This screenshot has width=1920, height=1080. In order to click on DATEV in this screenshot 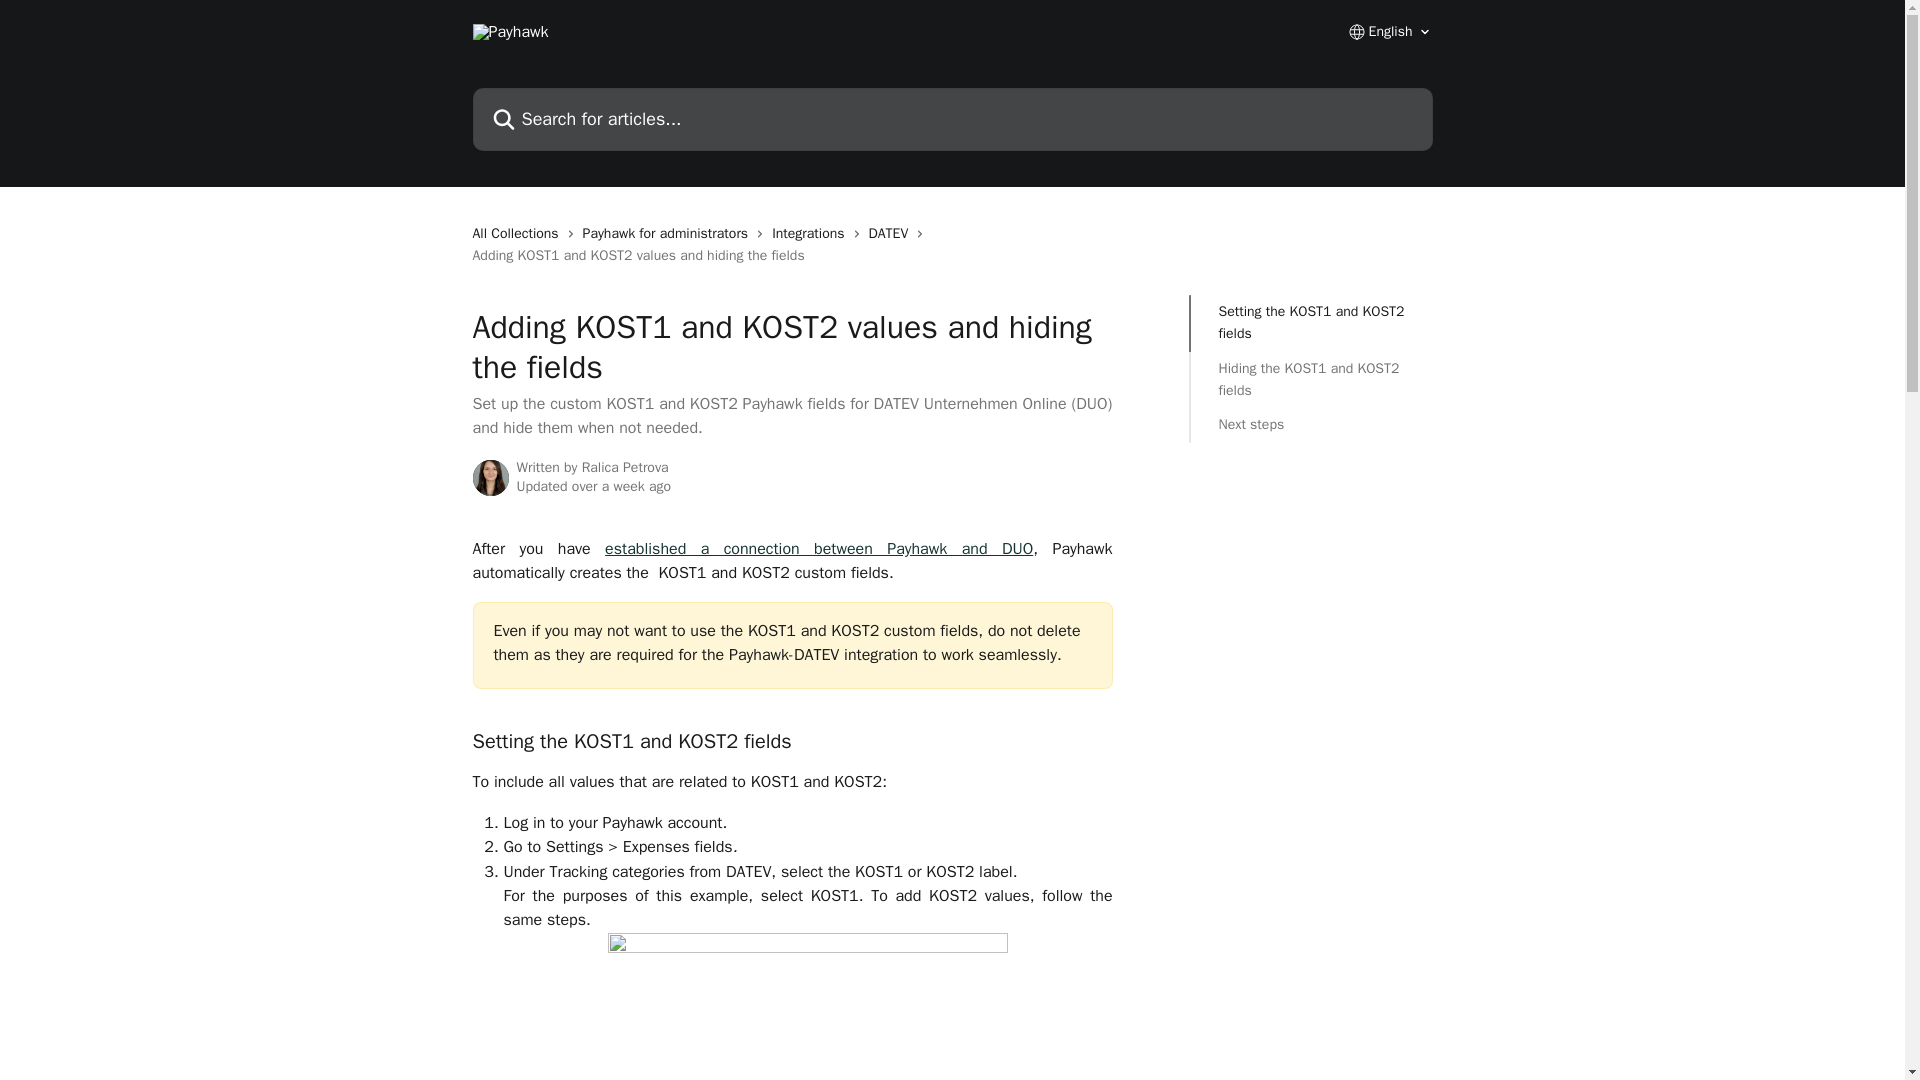, I will do `click(893, 234)`.